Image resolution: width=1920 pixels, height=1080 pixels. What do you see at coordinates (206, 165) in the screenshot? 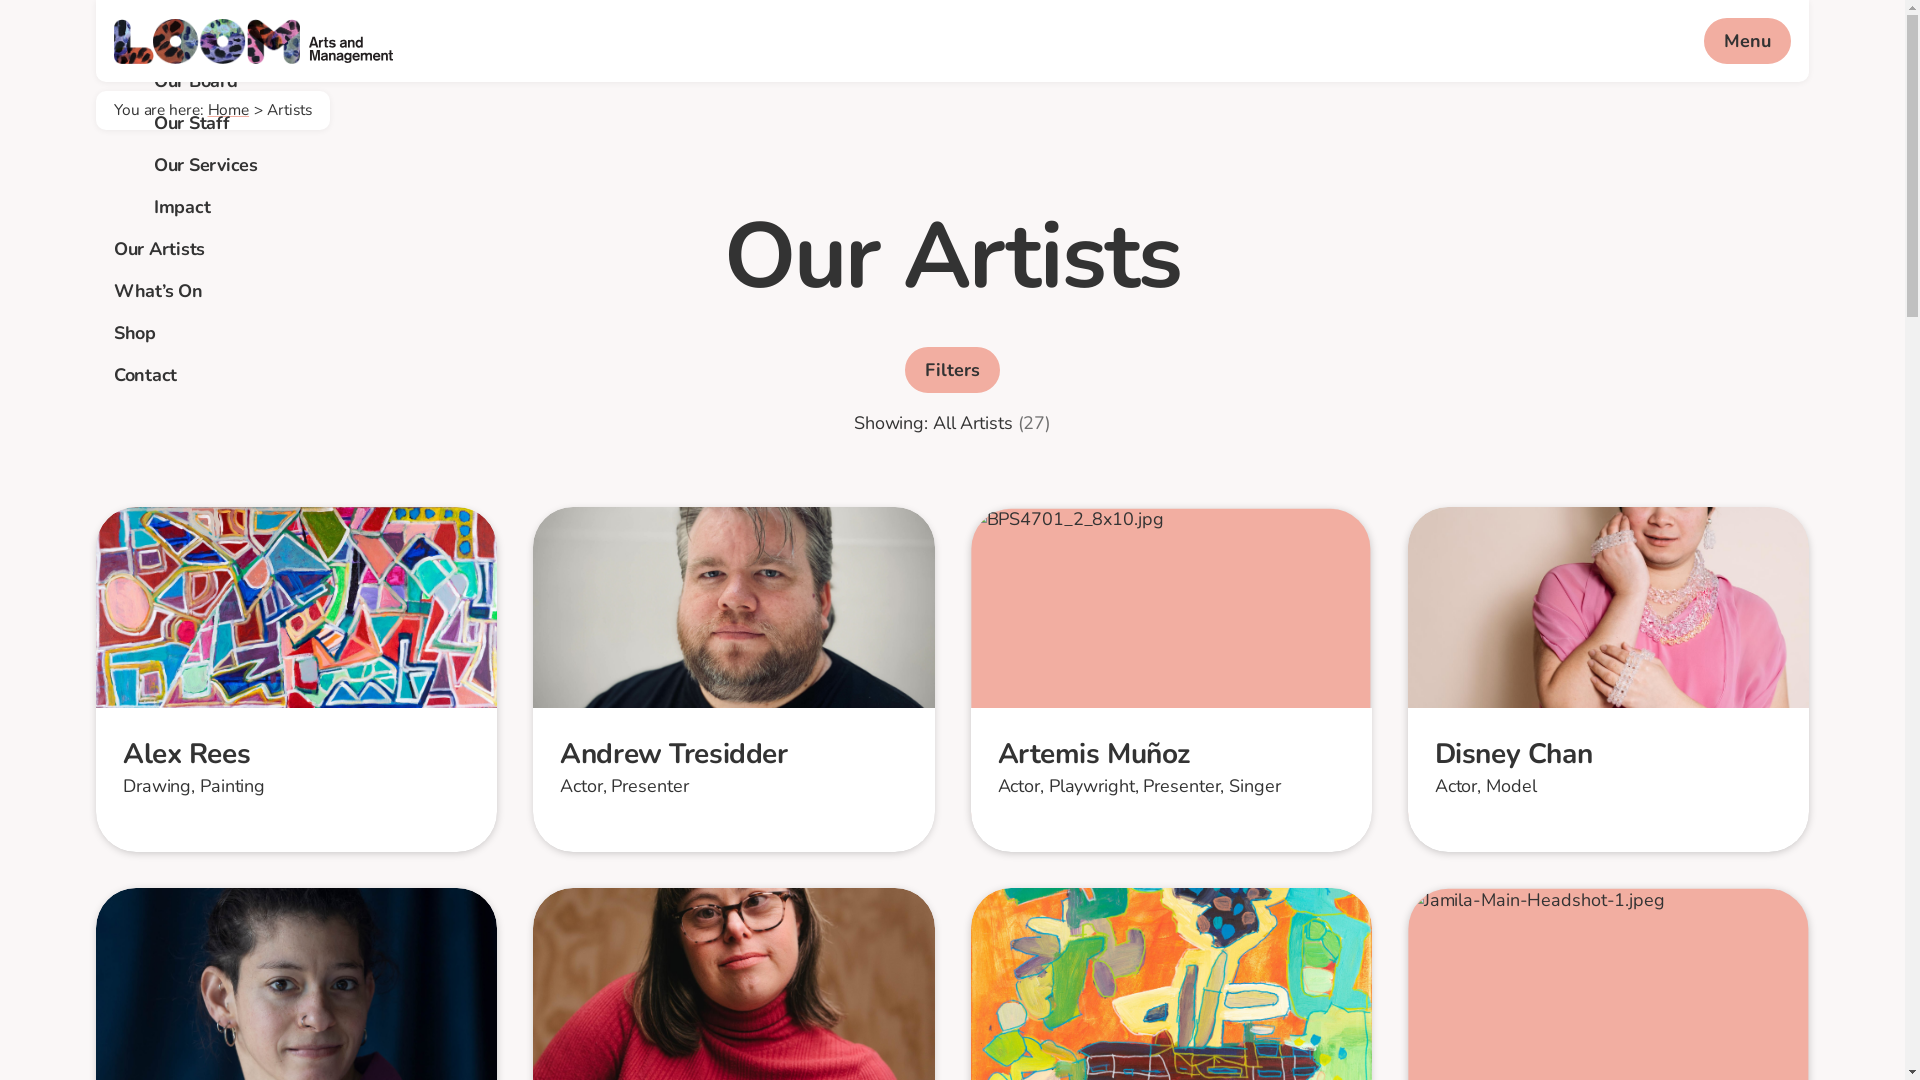
I see `Our Services` at bounding box center [206, 165].